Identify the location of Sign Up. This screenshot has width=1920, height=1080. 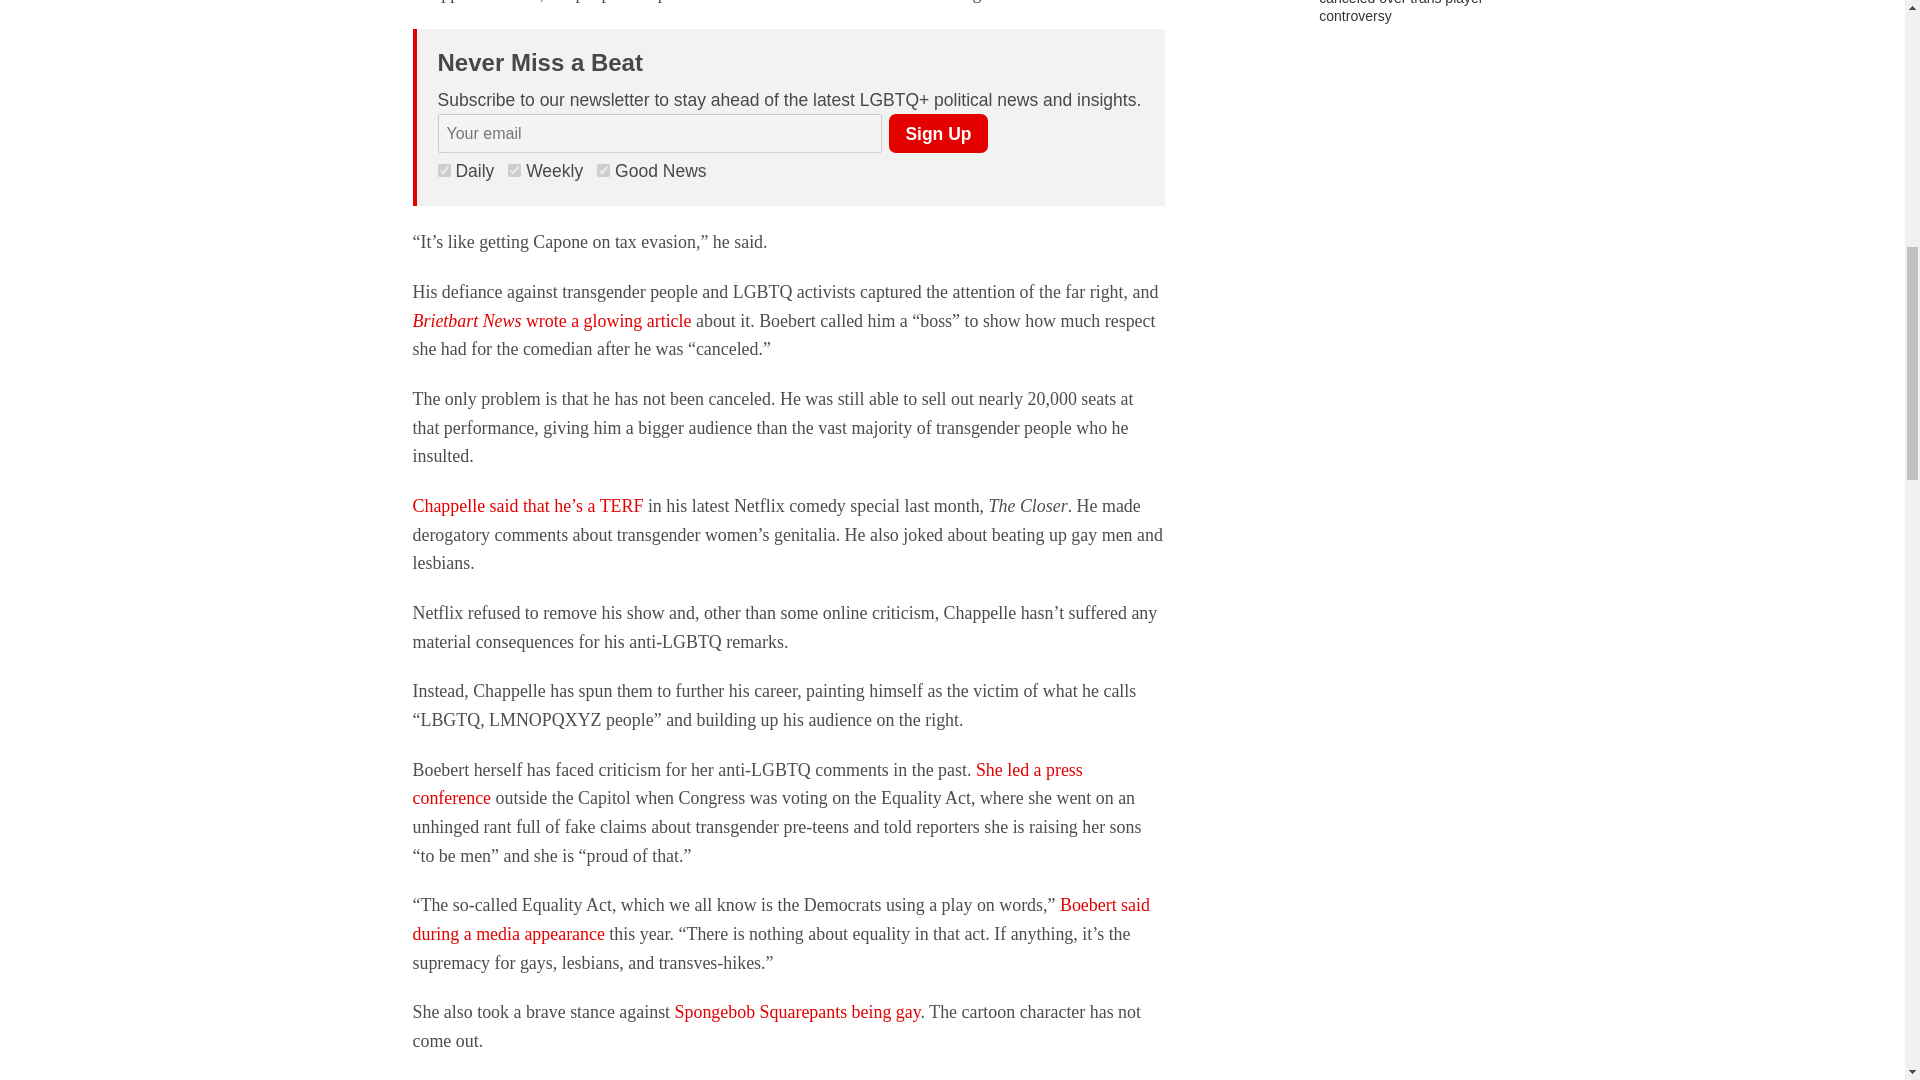
(937, 134).